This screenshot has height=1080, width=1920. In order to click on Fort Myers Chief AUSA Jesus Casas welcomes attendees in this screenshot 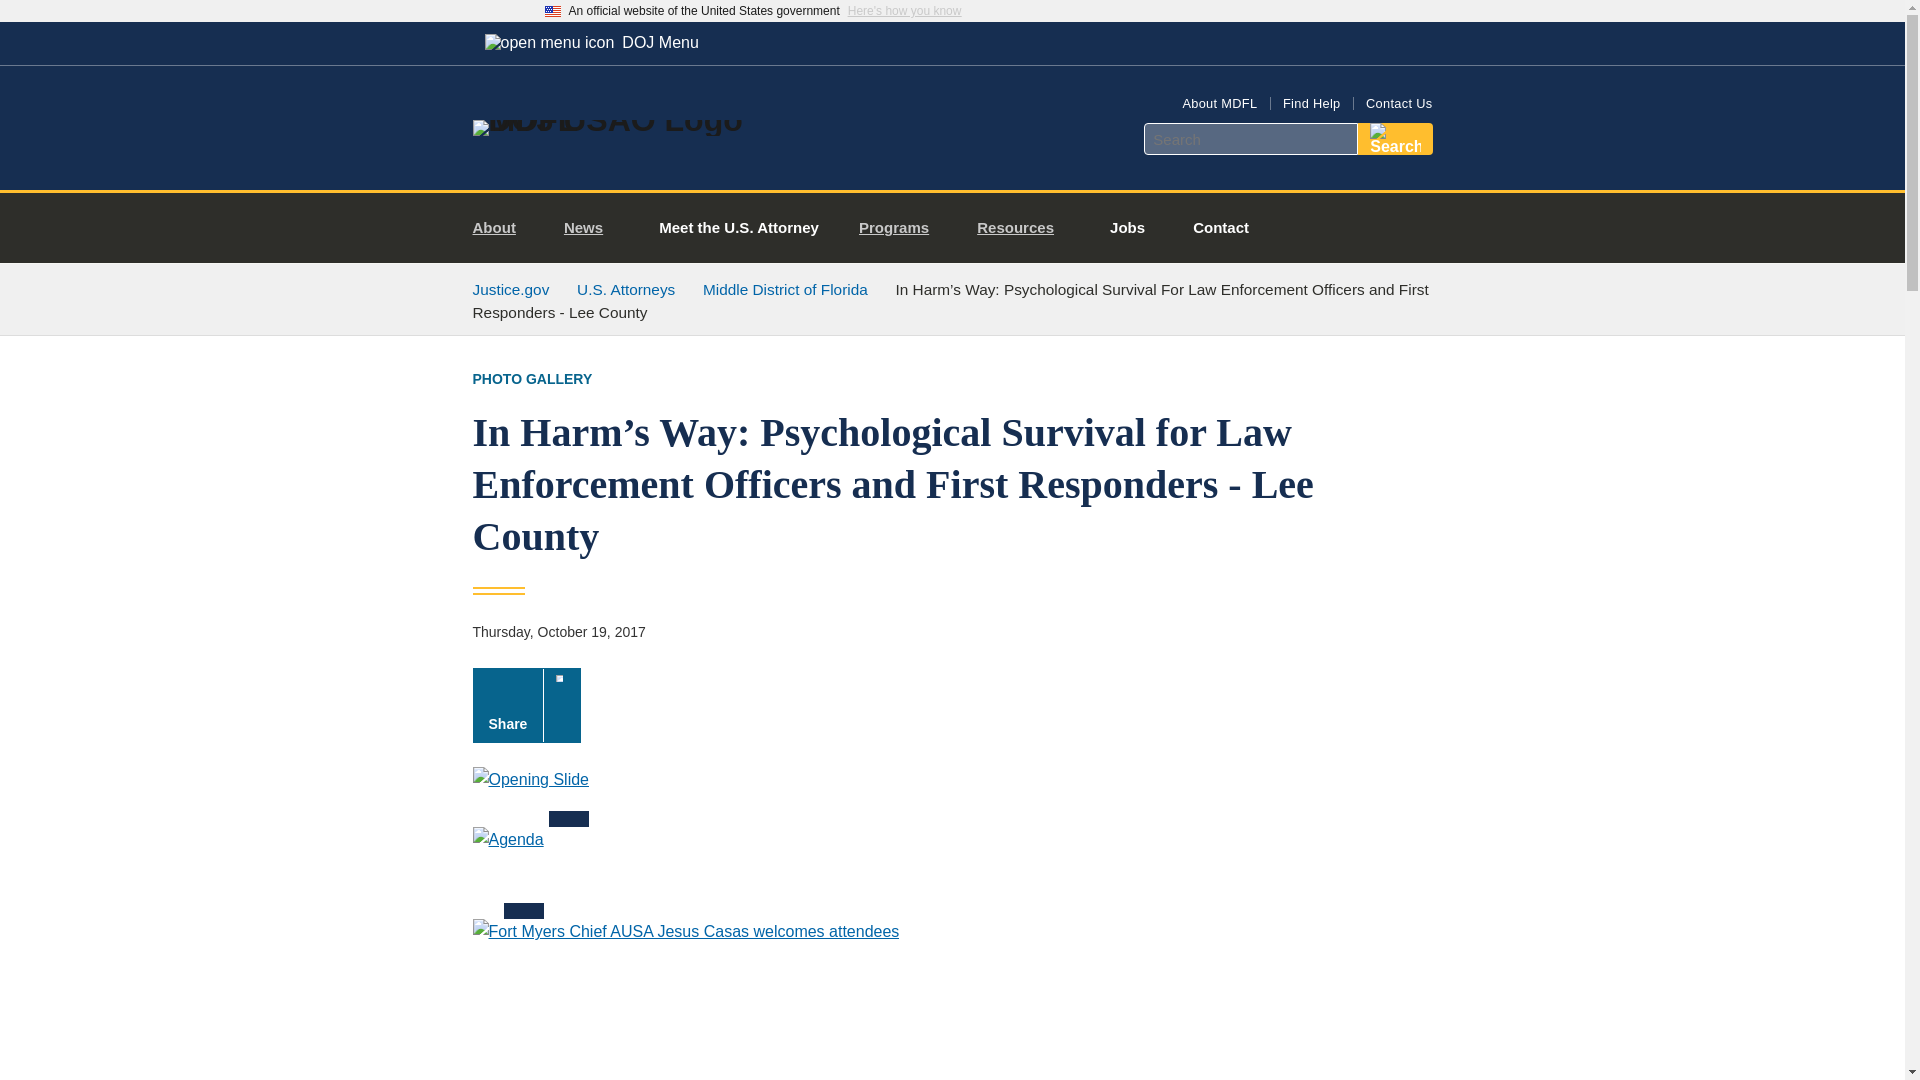, I will do `click(685, 1000)`.